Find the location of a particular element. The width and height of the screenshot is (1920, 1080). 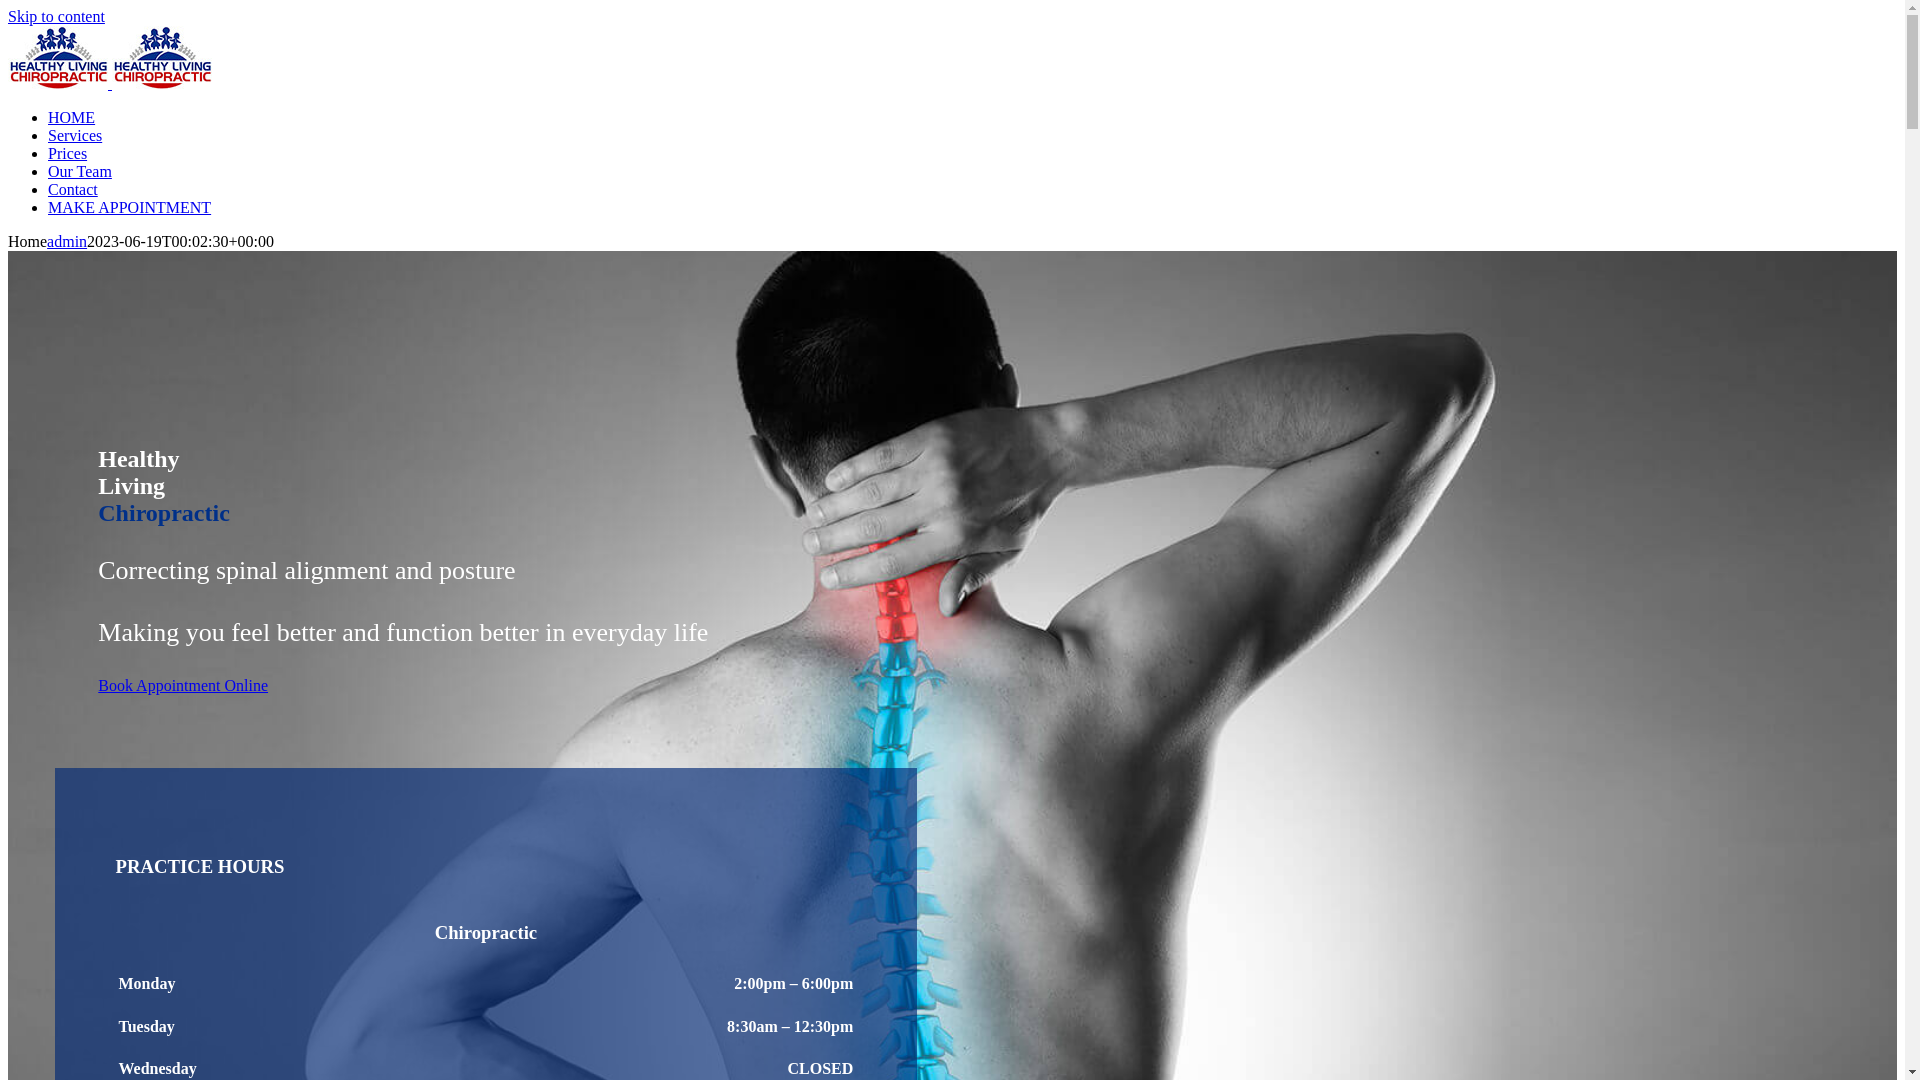

MAKE APPOINTMENT is located at coordinates (130, 208).